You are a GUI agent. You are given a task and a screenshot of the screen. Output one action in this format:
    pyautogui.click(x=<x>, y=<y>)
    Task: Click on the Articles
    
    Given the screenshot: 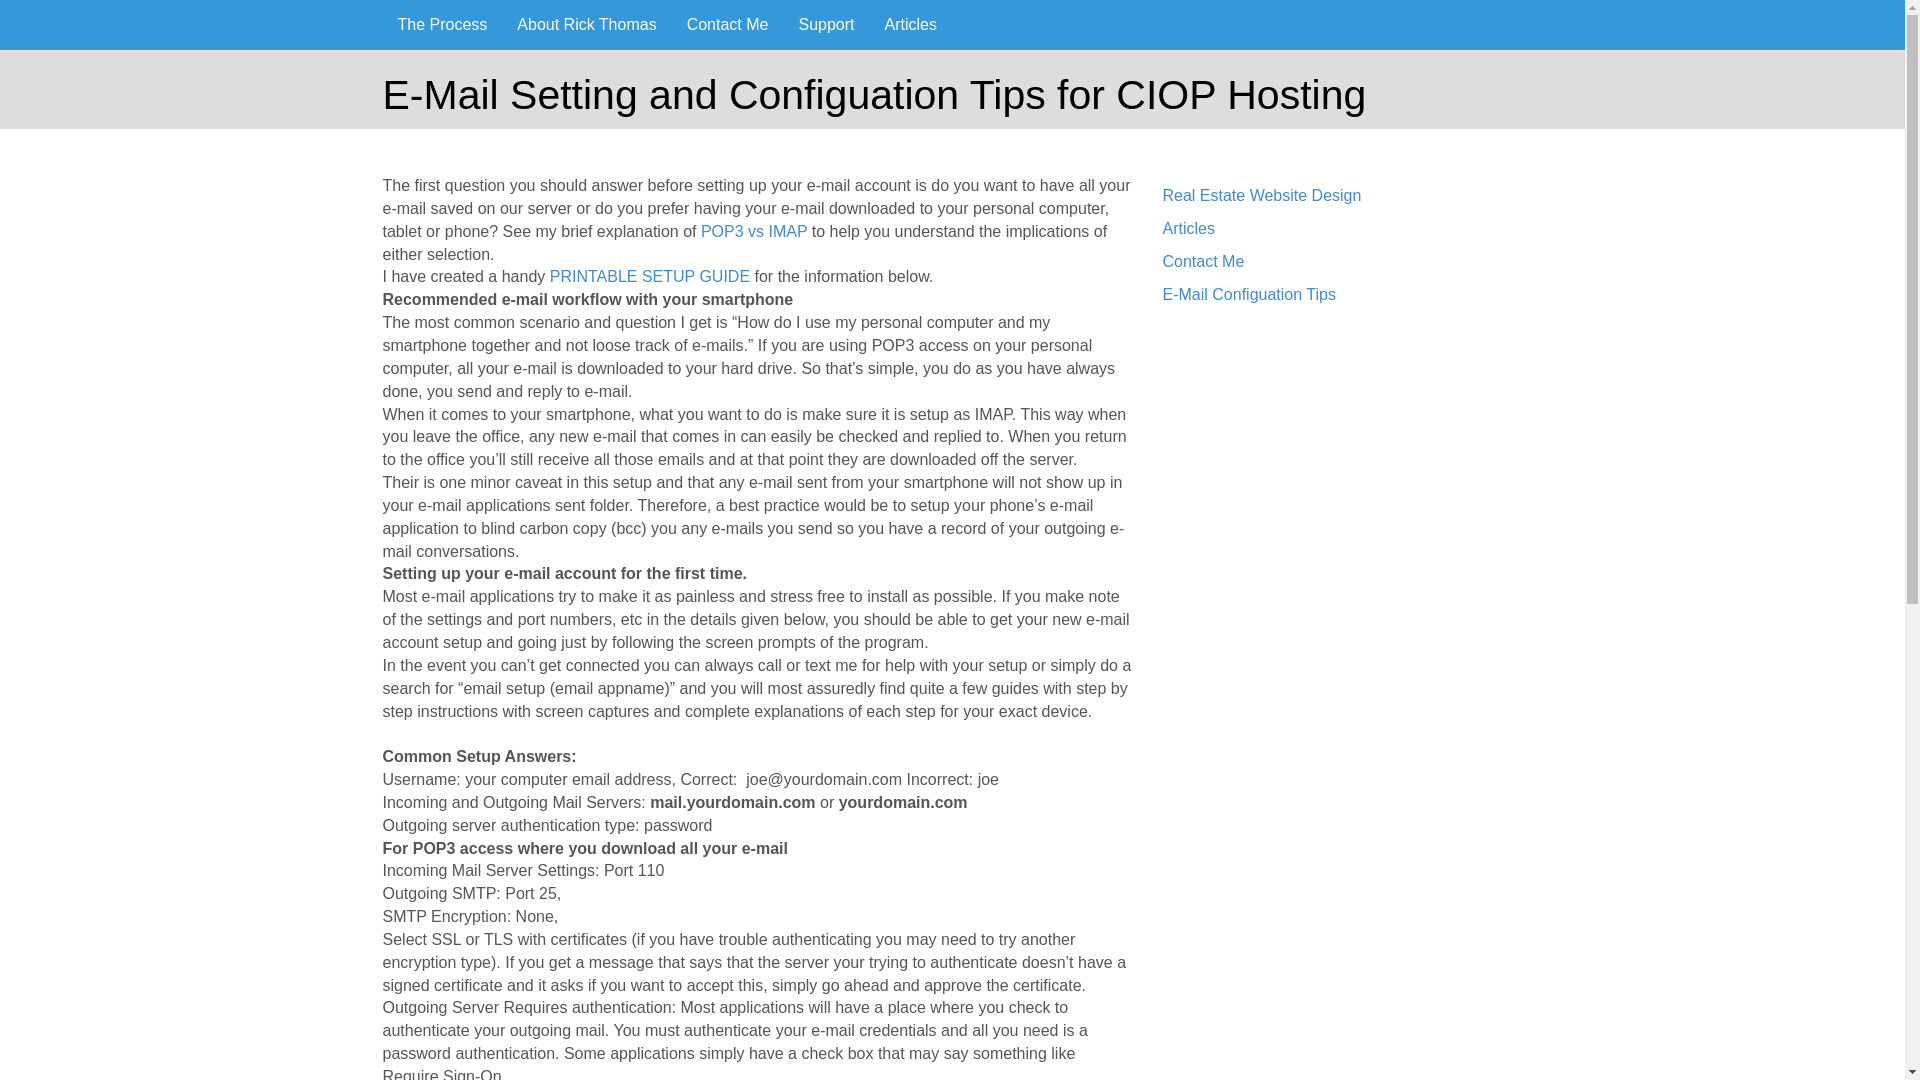 What is the action you would take?
    pyautogui.click(x=1187, y=228)
    